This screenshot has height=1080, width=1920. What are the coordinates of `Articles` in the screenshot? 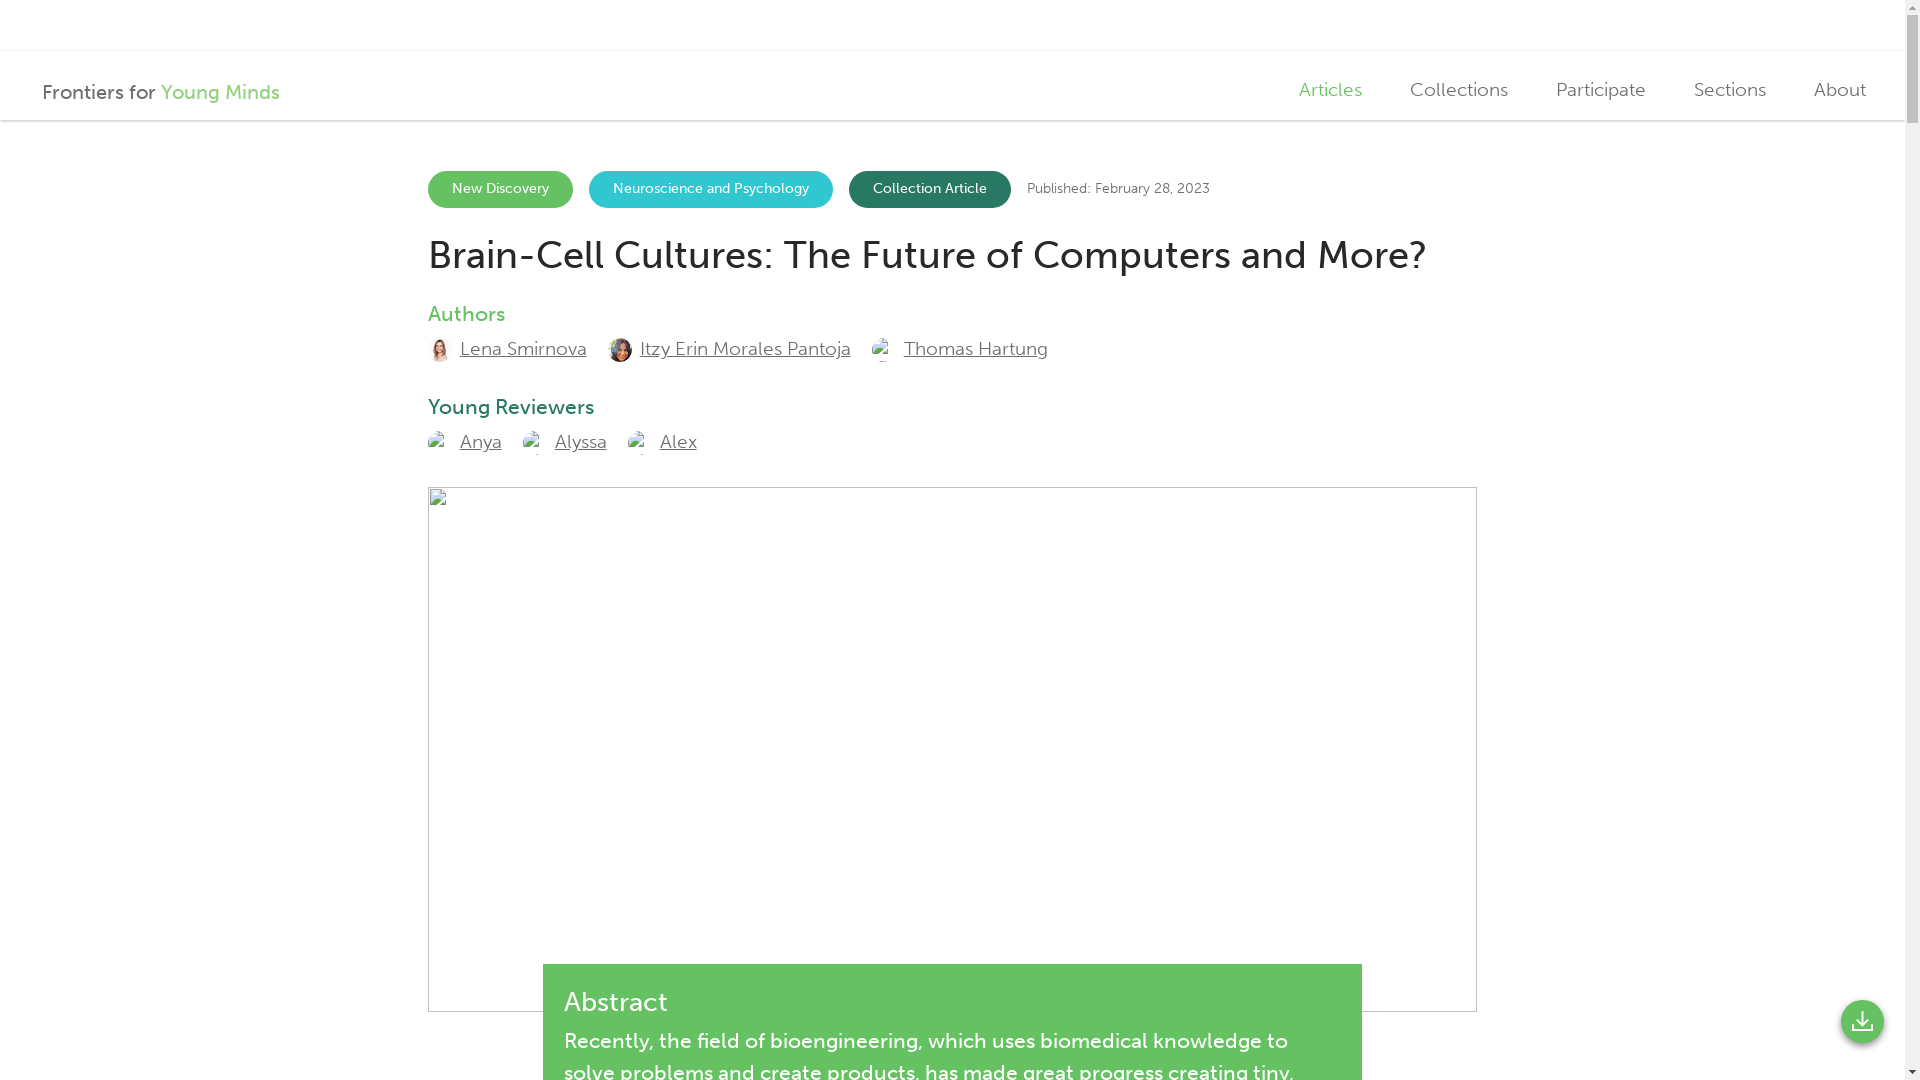 It's located at (729, 348).